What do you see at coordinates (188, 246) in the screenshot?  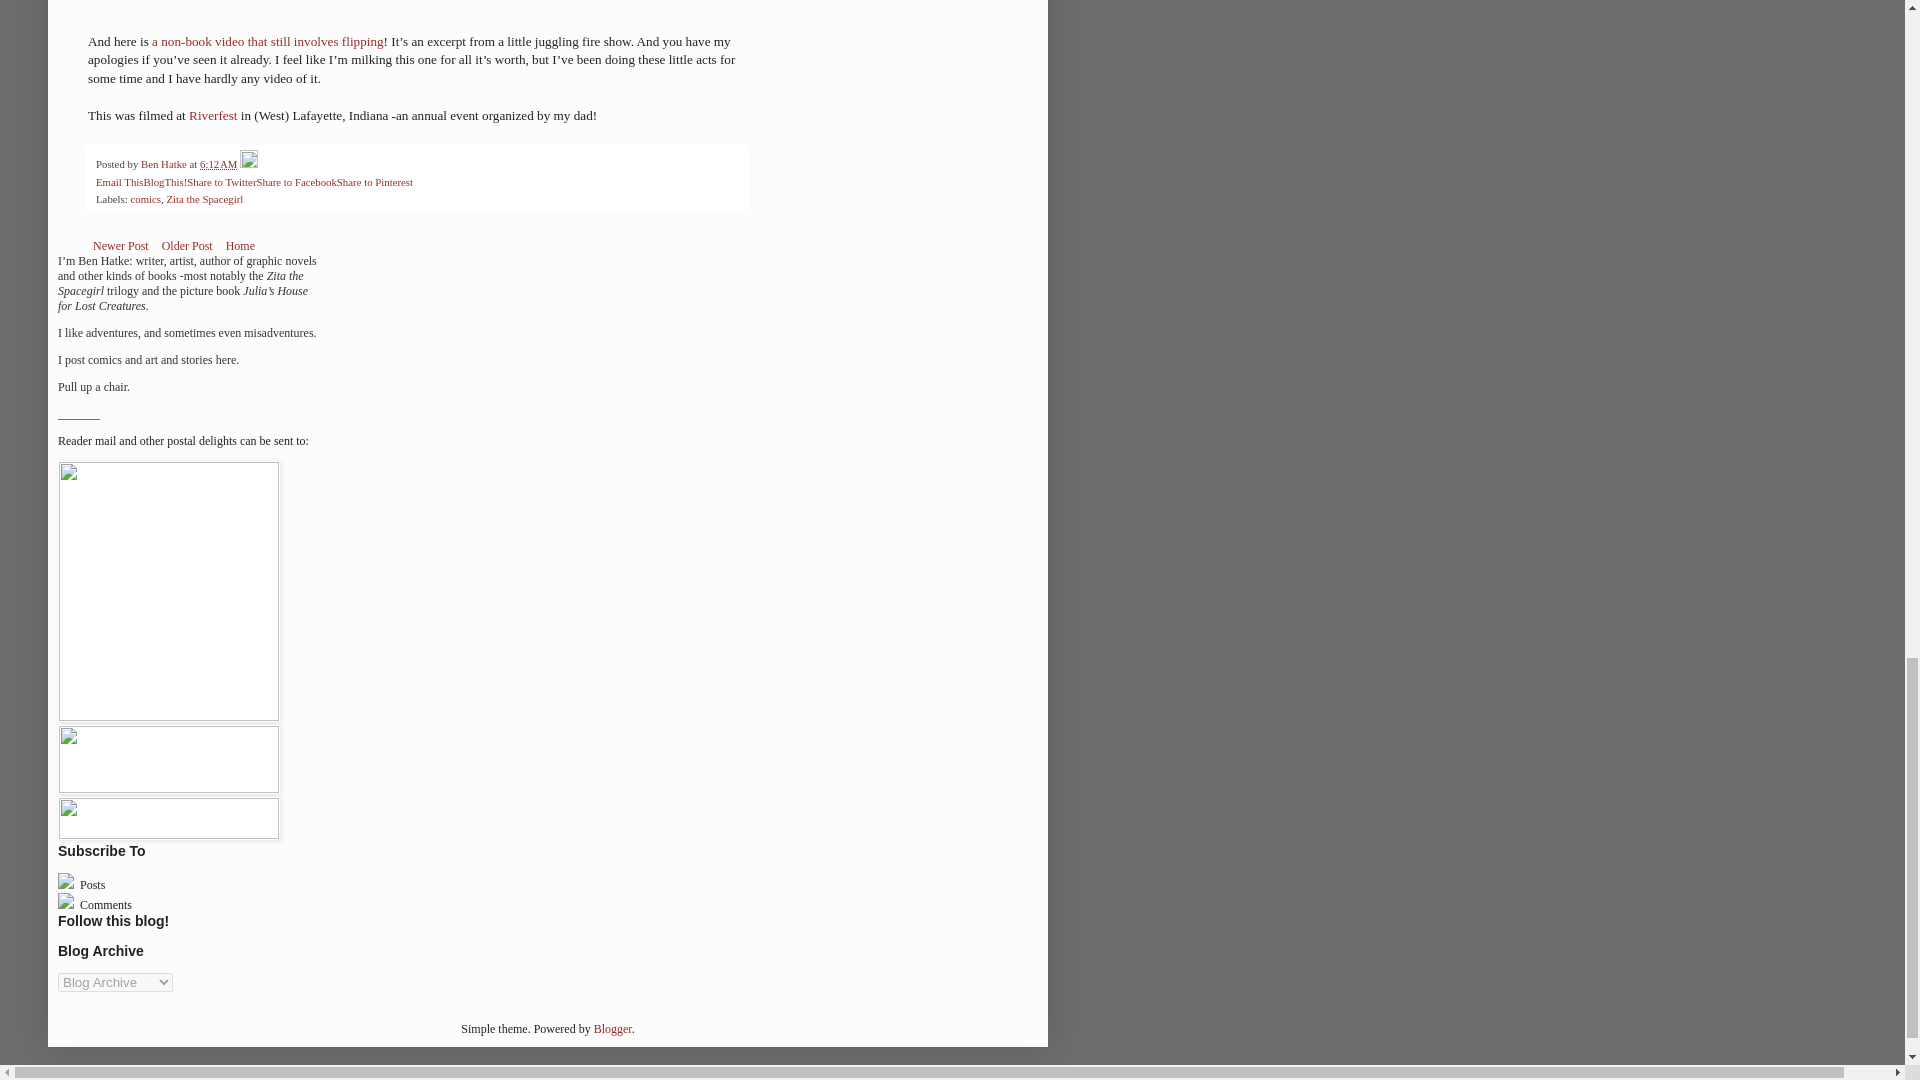 I see `Older Post` at bounding box center [188, 246].